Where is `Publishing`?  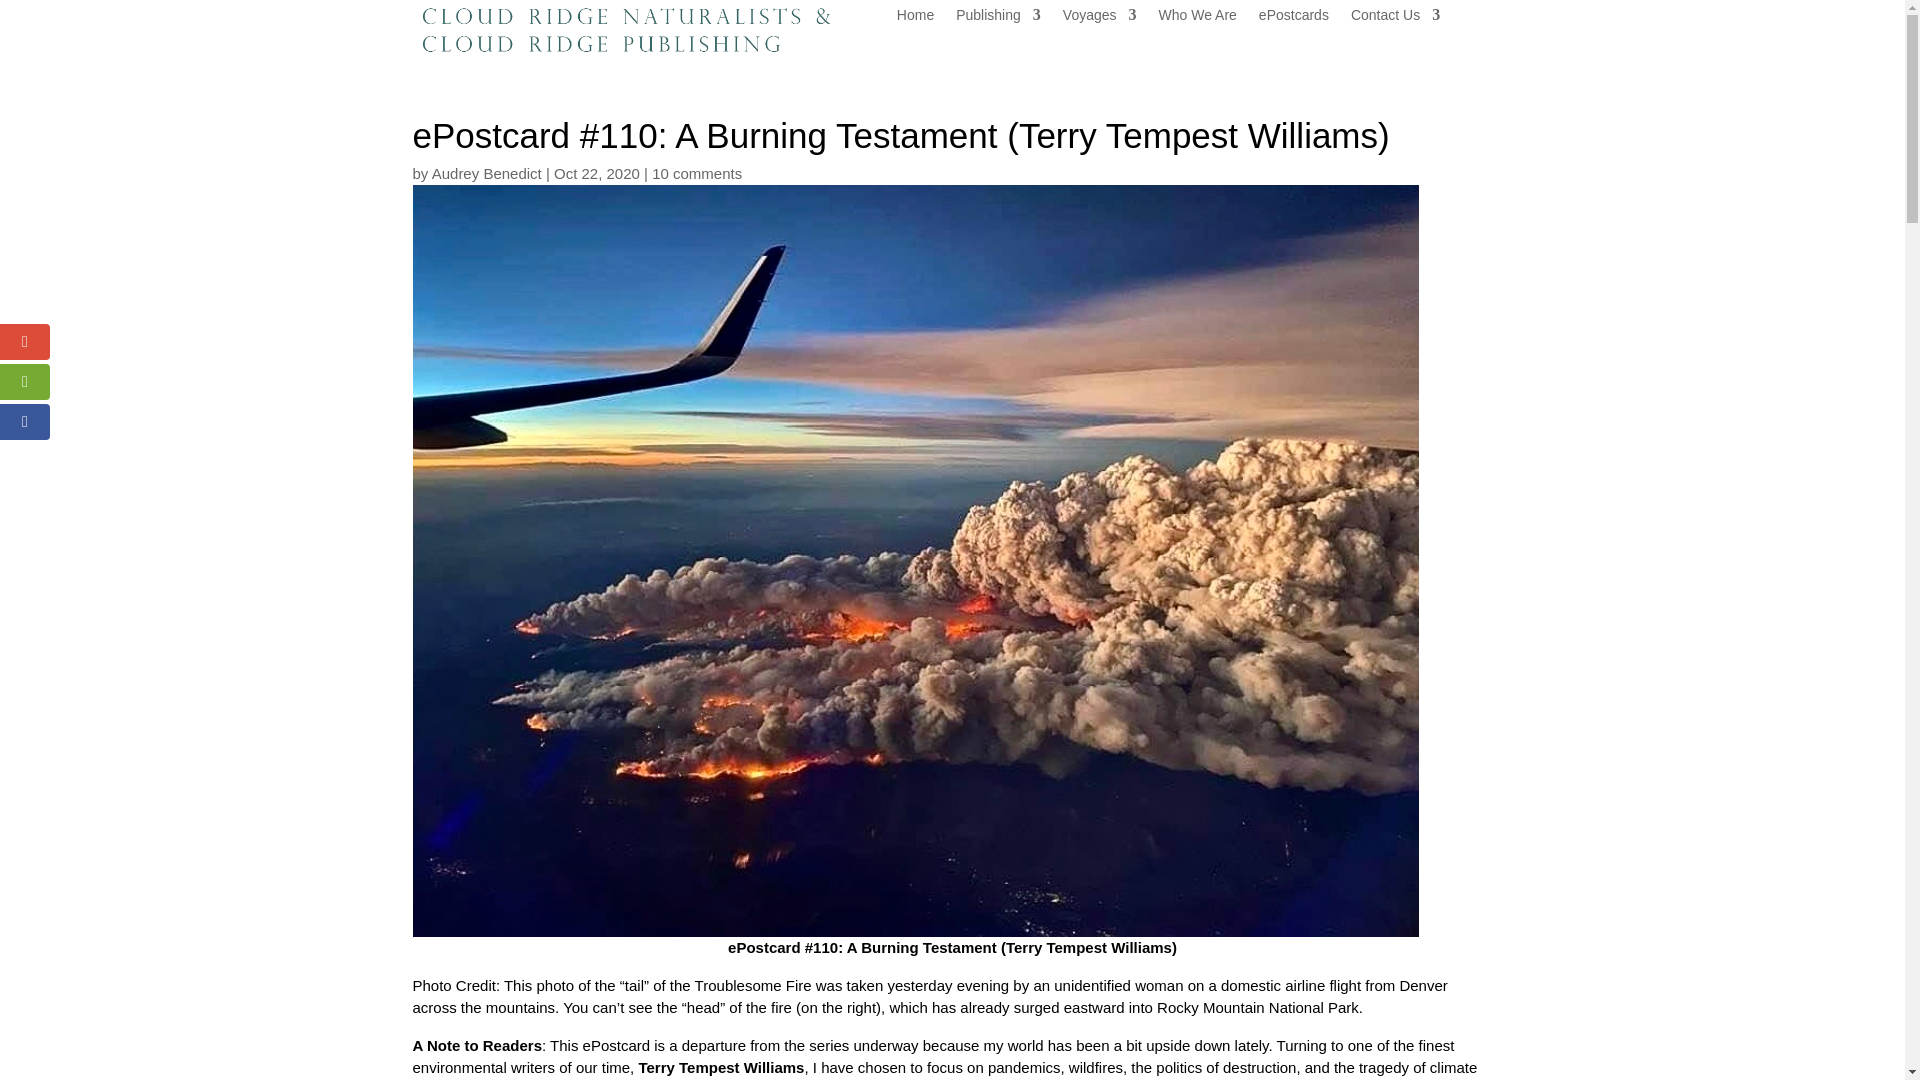
Publishing is located at coordinates (998, 18).